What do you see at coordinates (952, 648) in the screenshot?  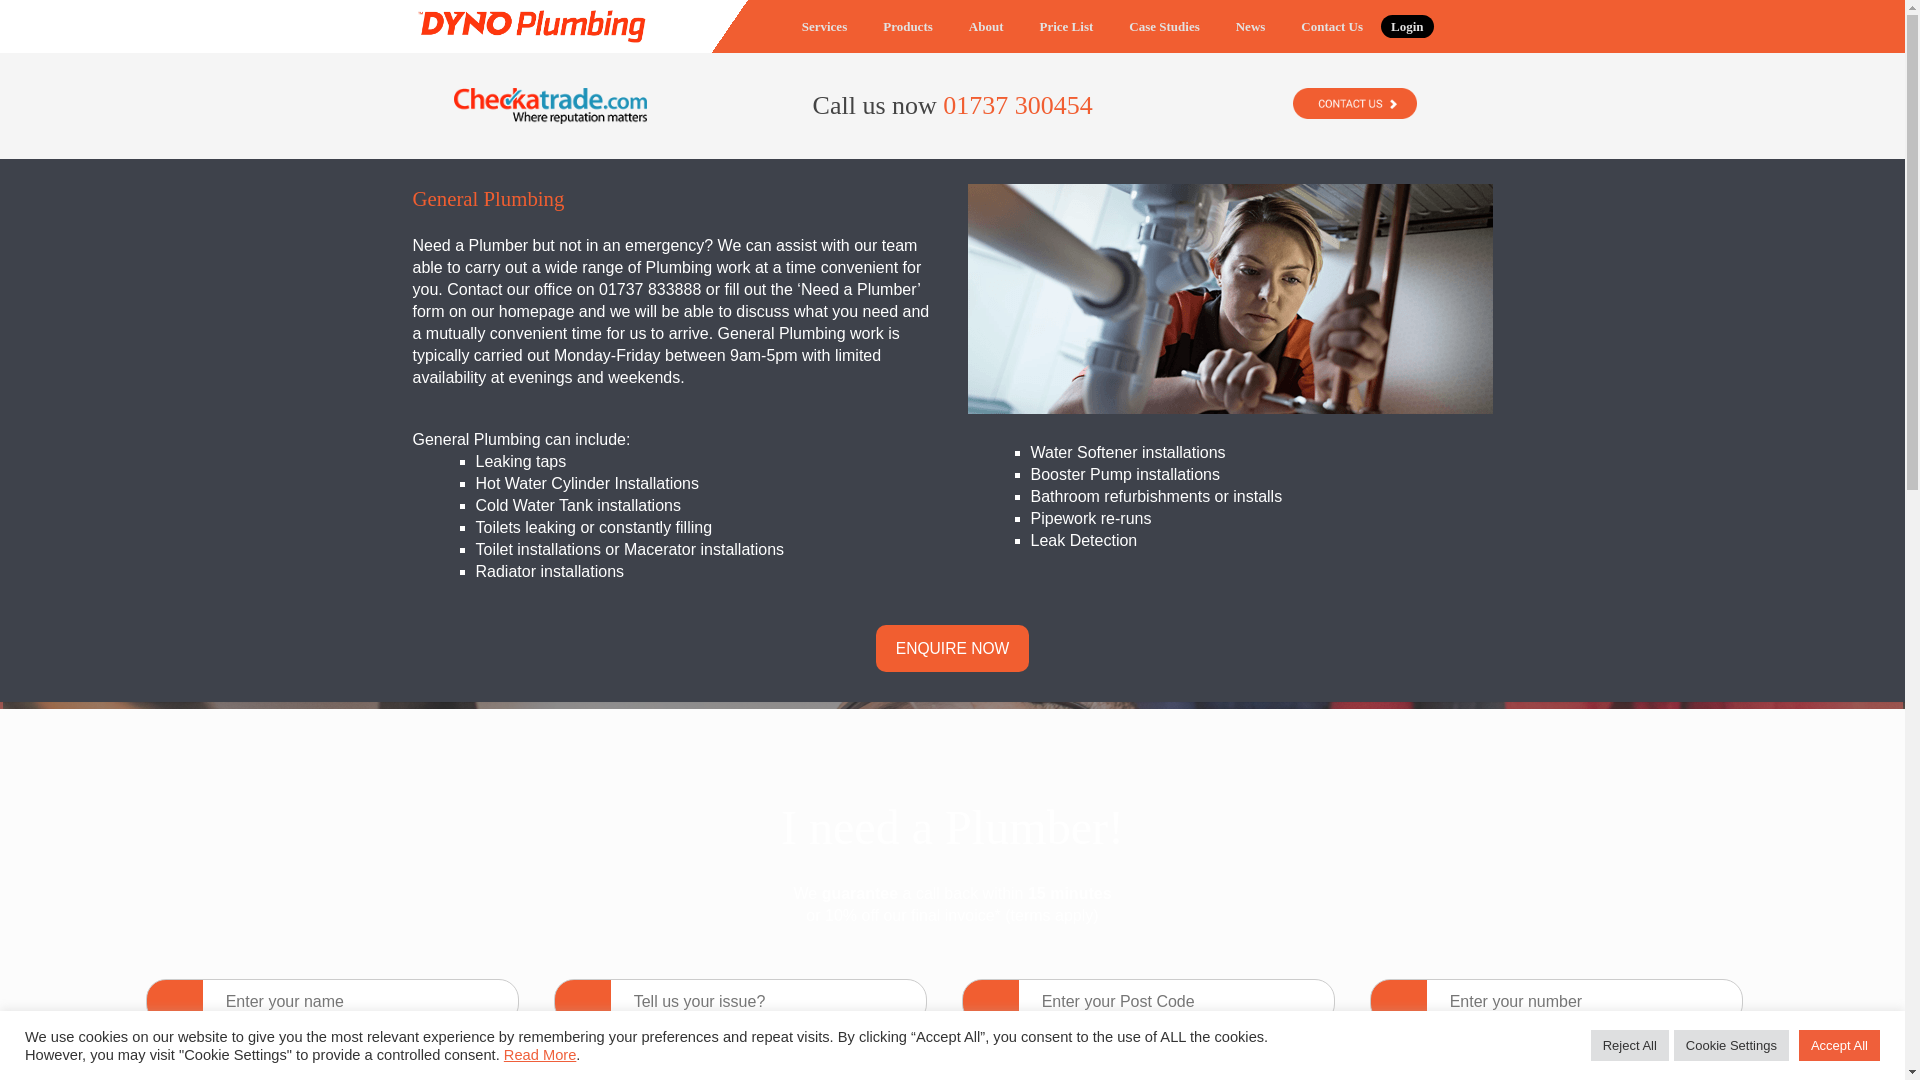 I see `ENQUIRE NOW` at bounding box center [952, 648].